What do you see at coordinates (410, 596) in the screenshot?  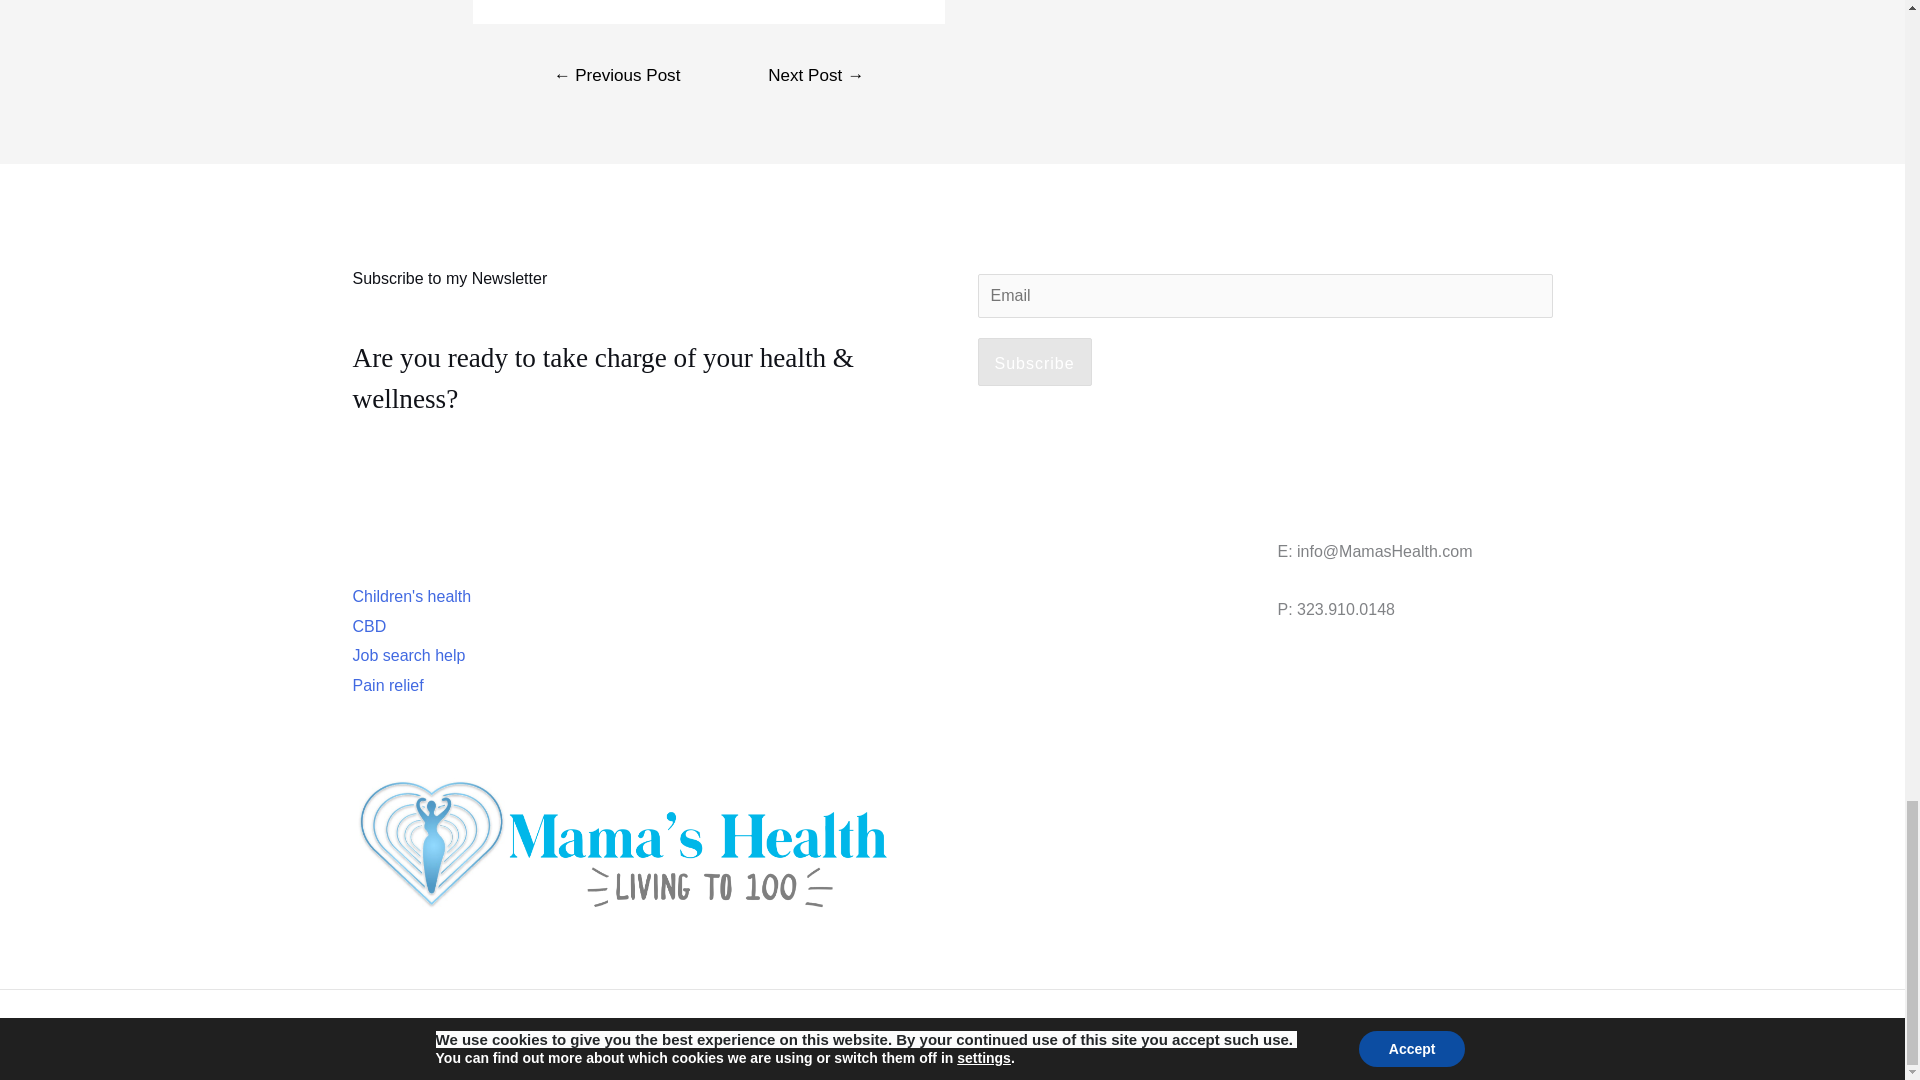 I see `Children's health` at bounding box center [410, 596].